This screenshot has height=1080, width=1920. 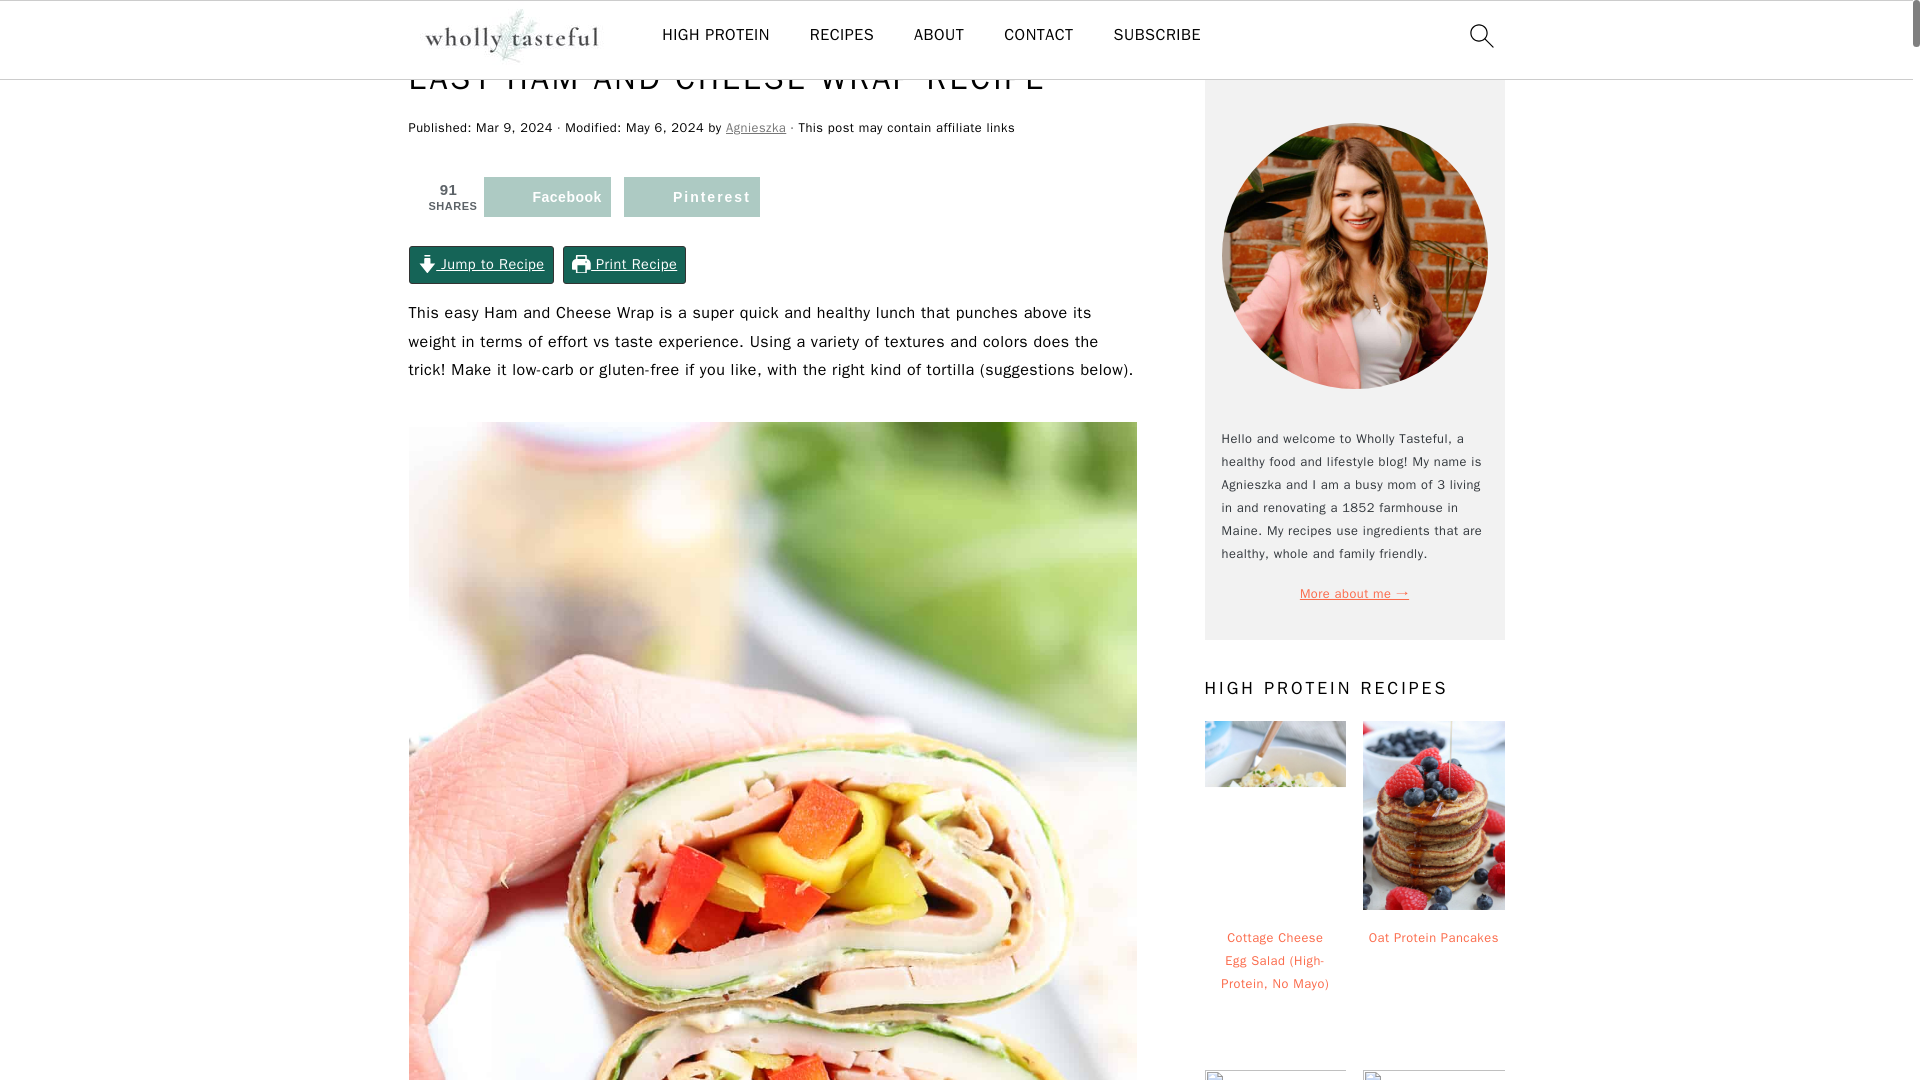 I want to click on RECIPES, so click(x=842, y=35).